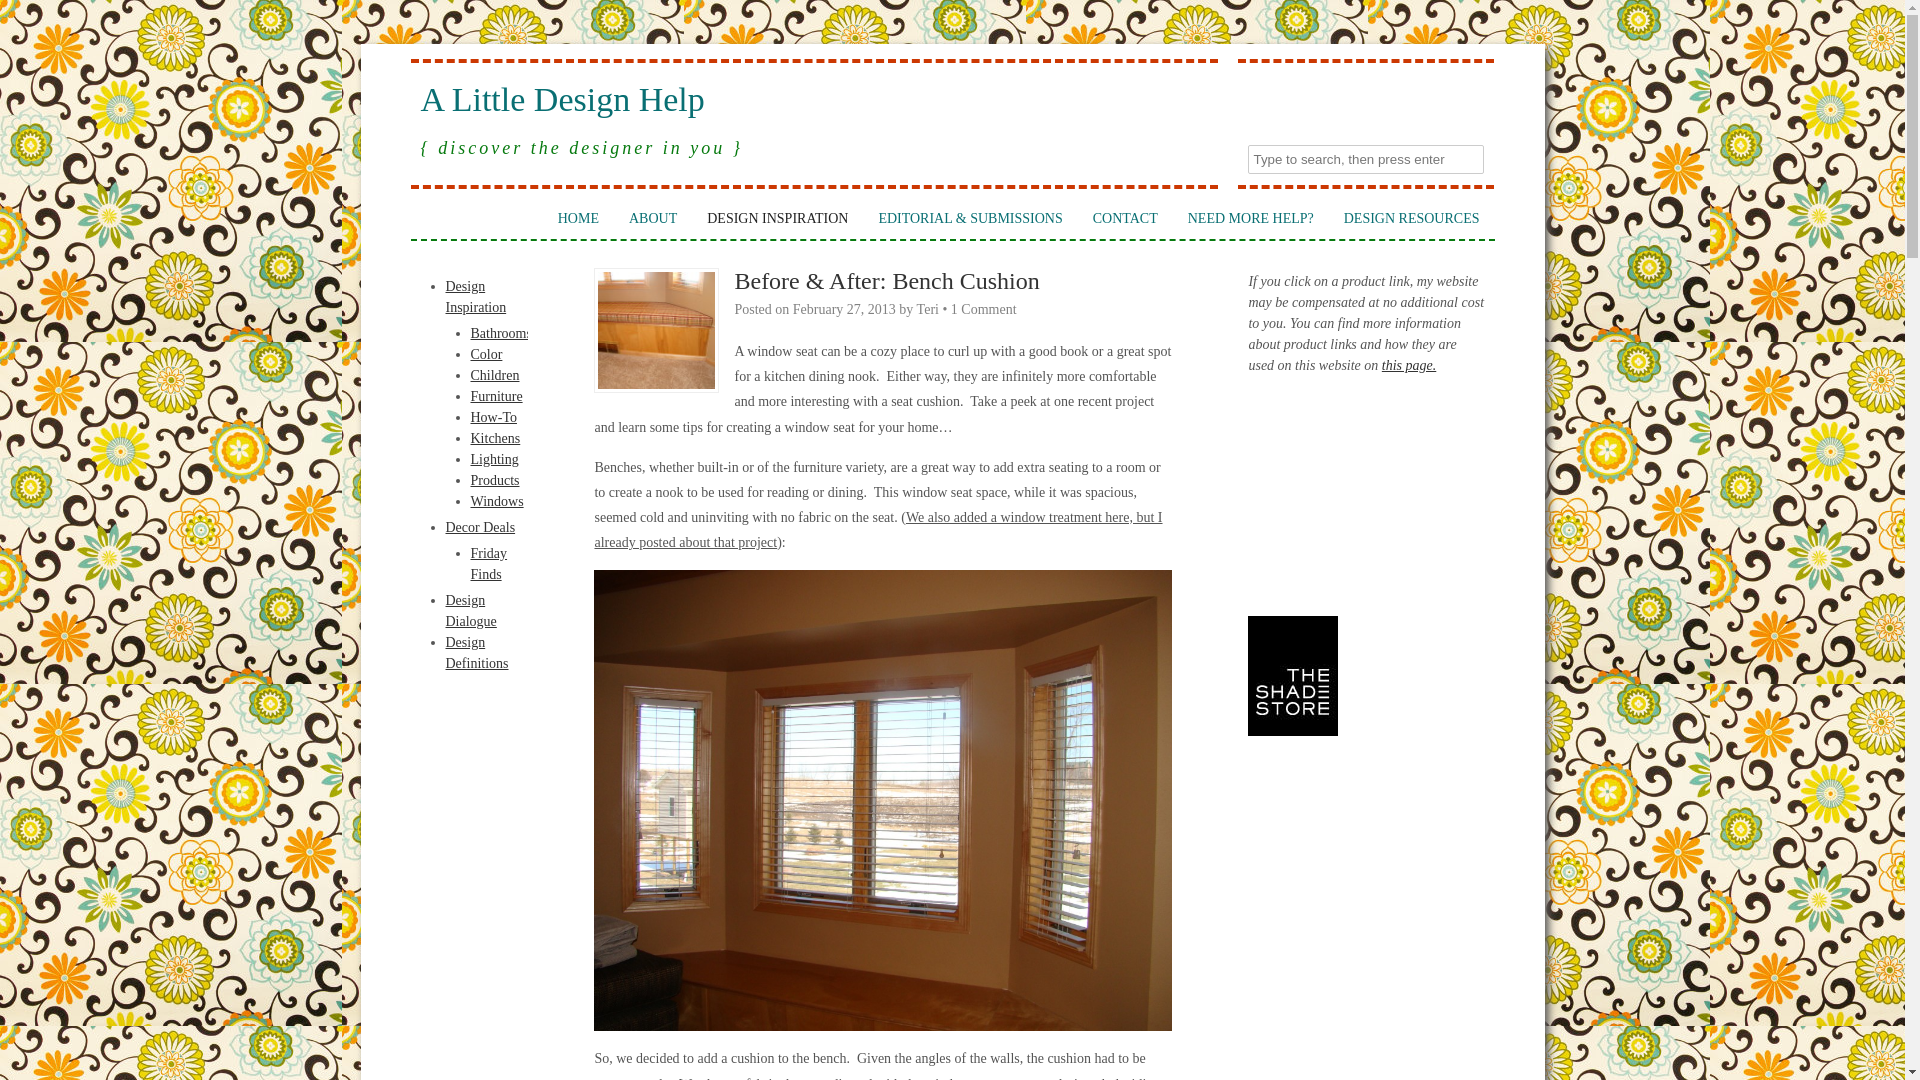 This screenshot has width=1920, height=1080. Describe the element at coordinates (476, 296) in the screenshot. I see `Design Inspiration` at that location.